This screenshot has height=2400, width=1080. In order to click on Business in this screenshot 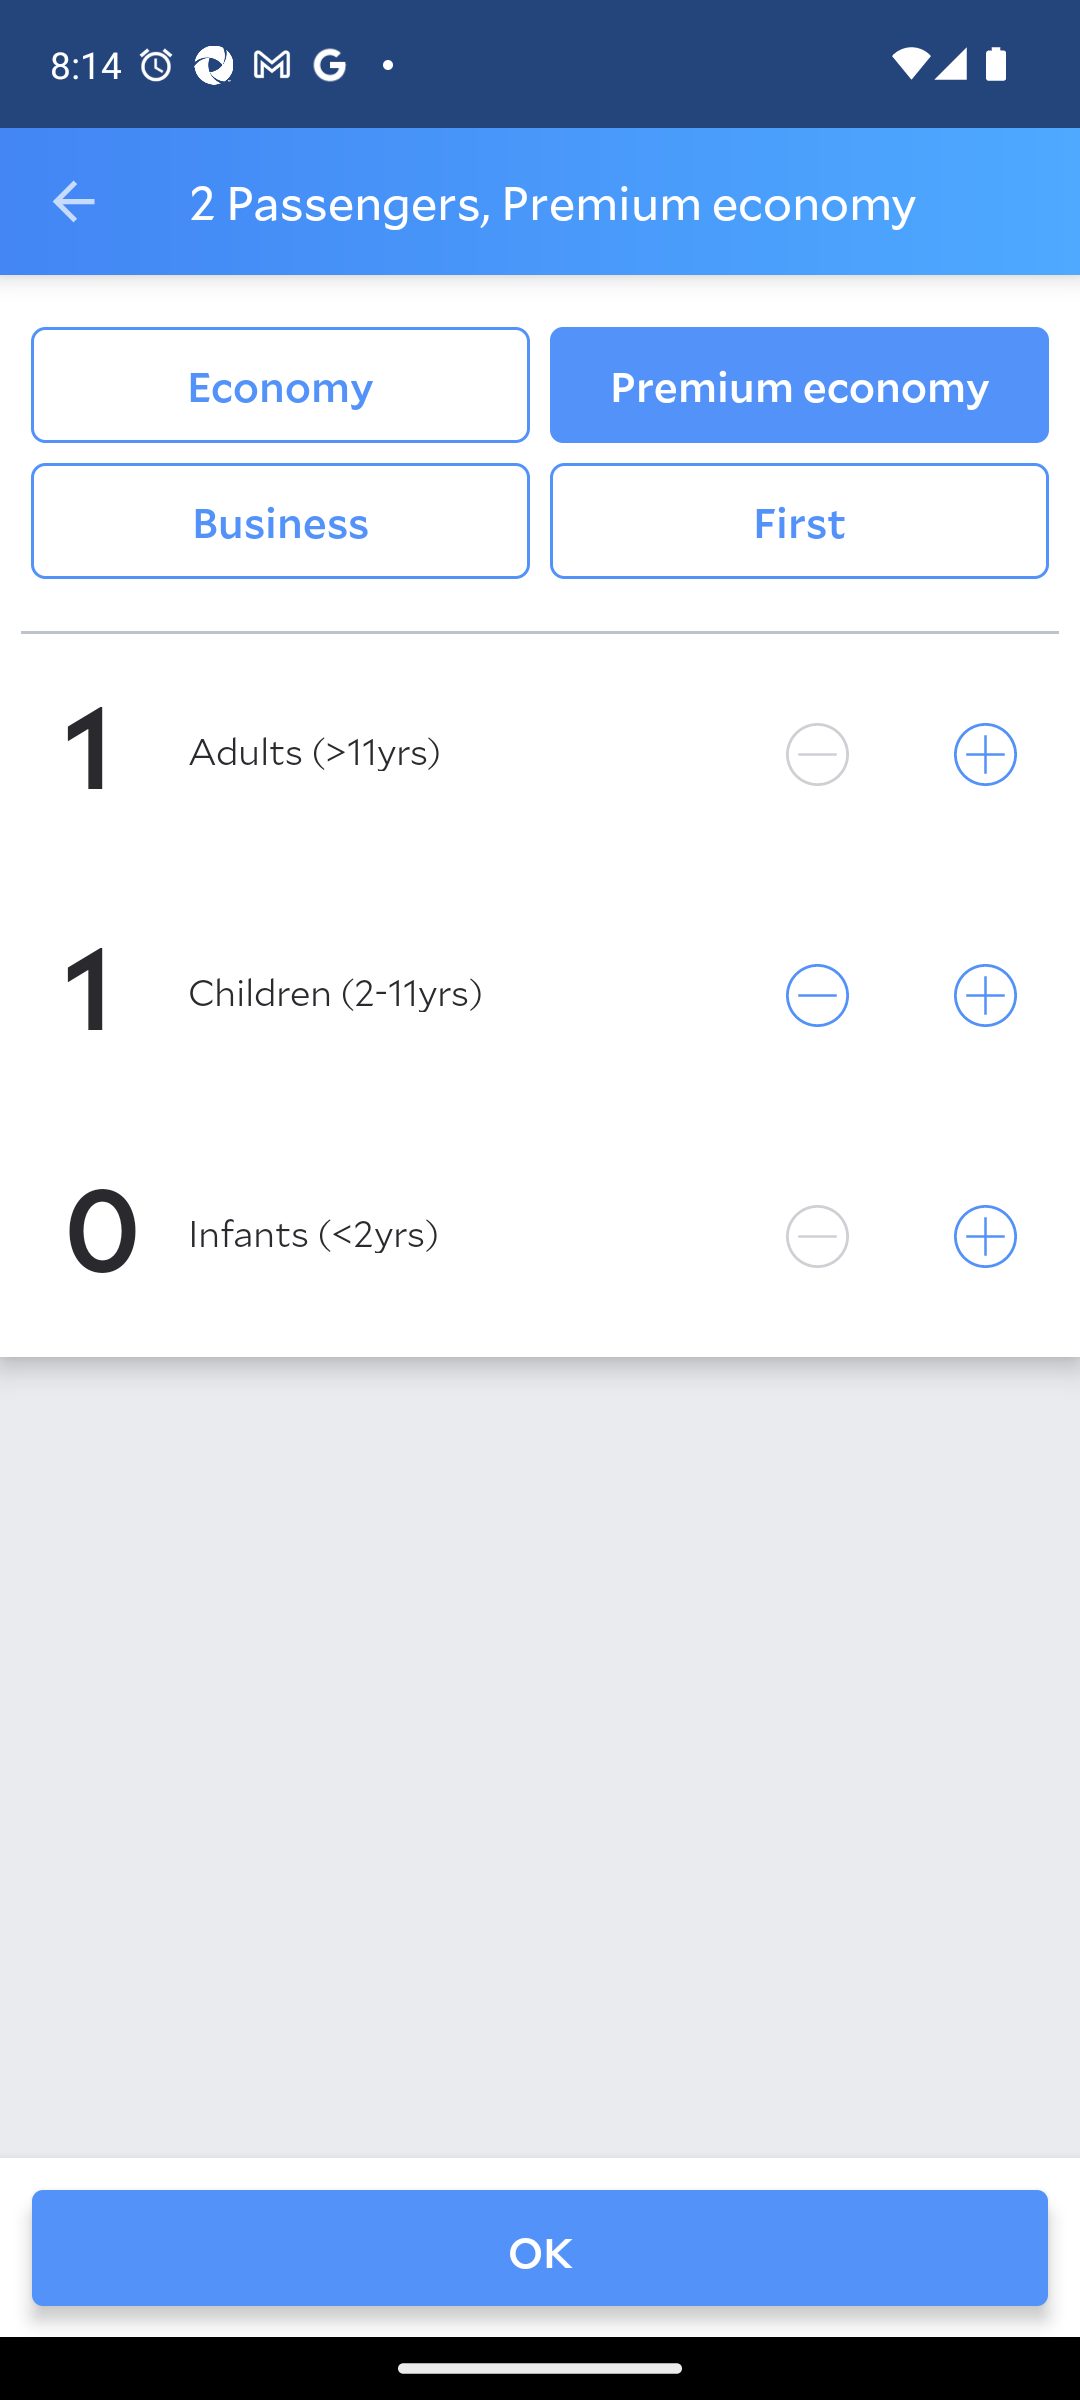, I will do `click(280, 520)`.